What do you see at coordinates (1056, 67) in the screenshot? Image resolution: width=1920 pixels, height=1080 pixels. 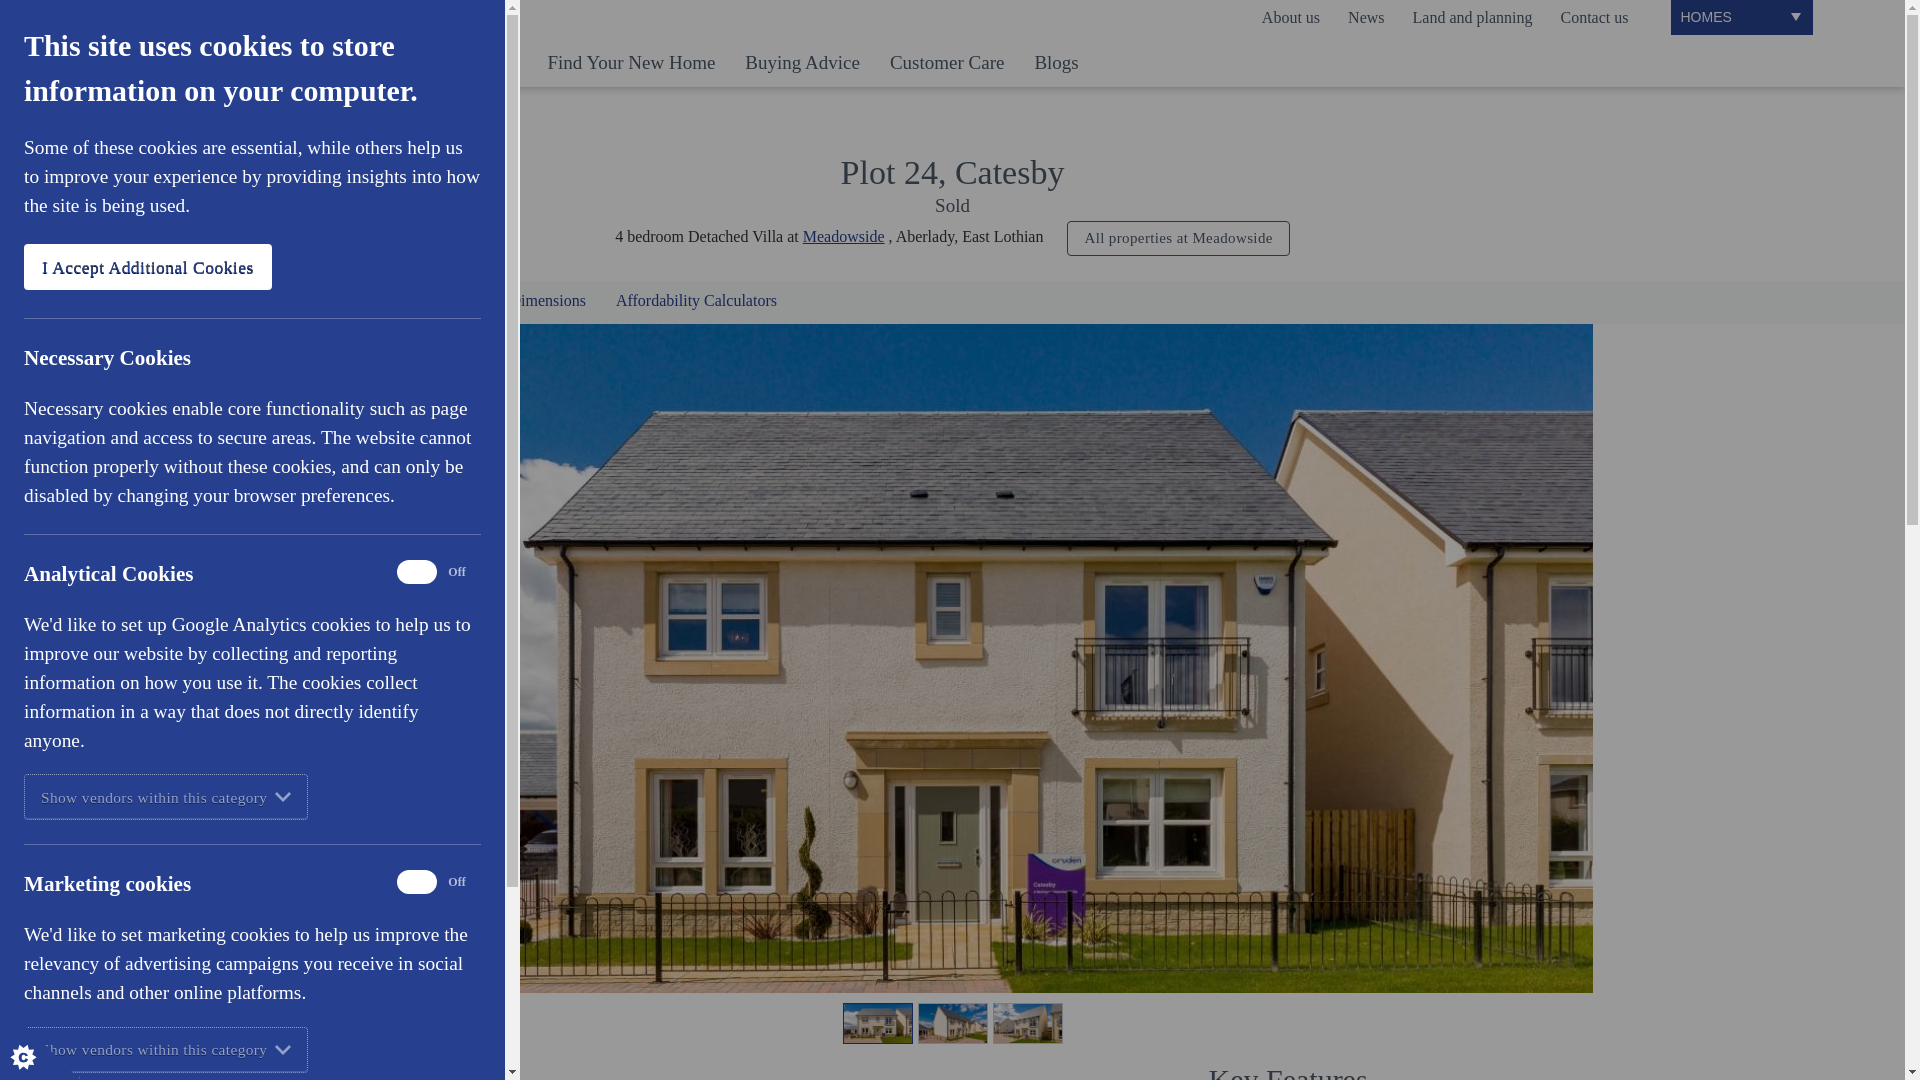 I see `Blogs` at bounding box center [1056, 67].